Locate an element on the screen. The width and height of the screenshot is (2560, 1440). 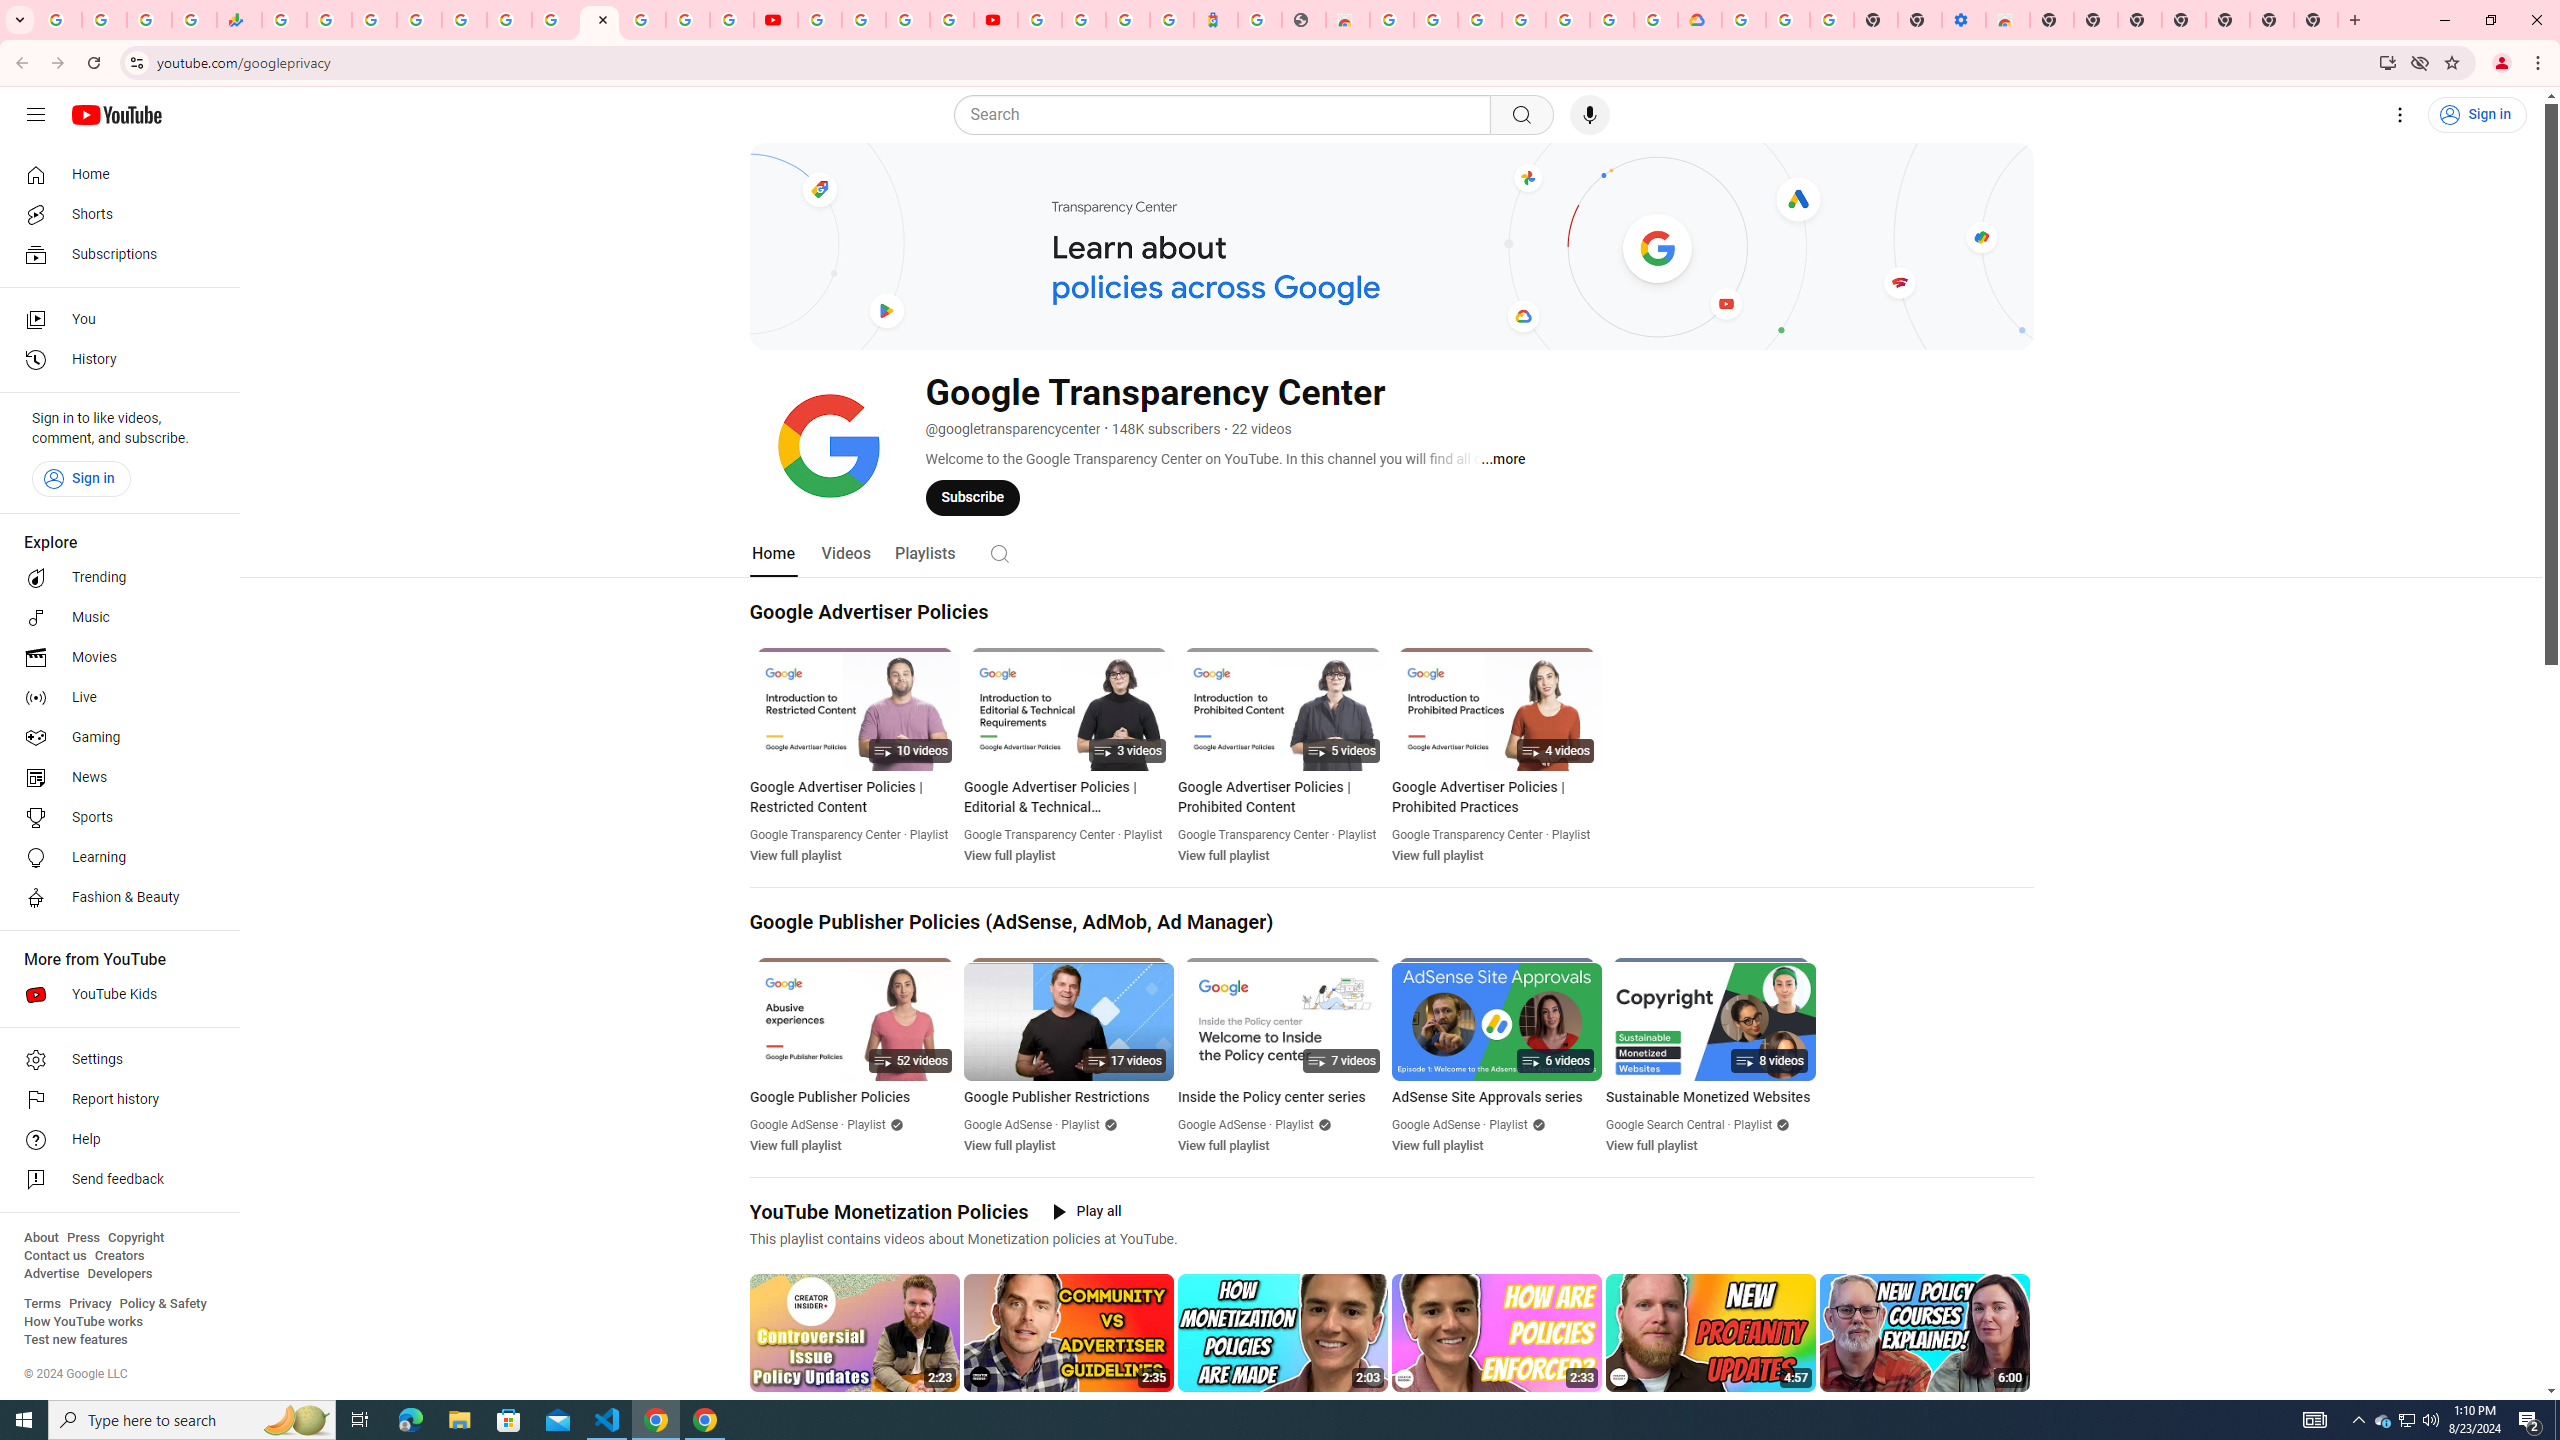
Android TV Policies and Guidelines - Transparency Center is located at coordinates (554, 20).